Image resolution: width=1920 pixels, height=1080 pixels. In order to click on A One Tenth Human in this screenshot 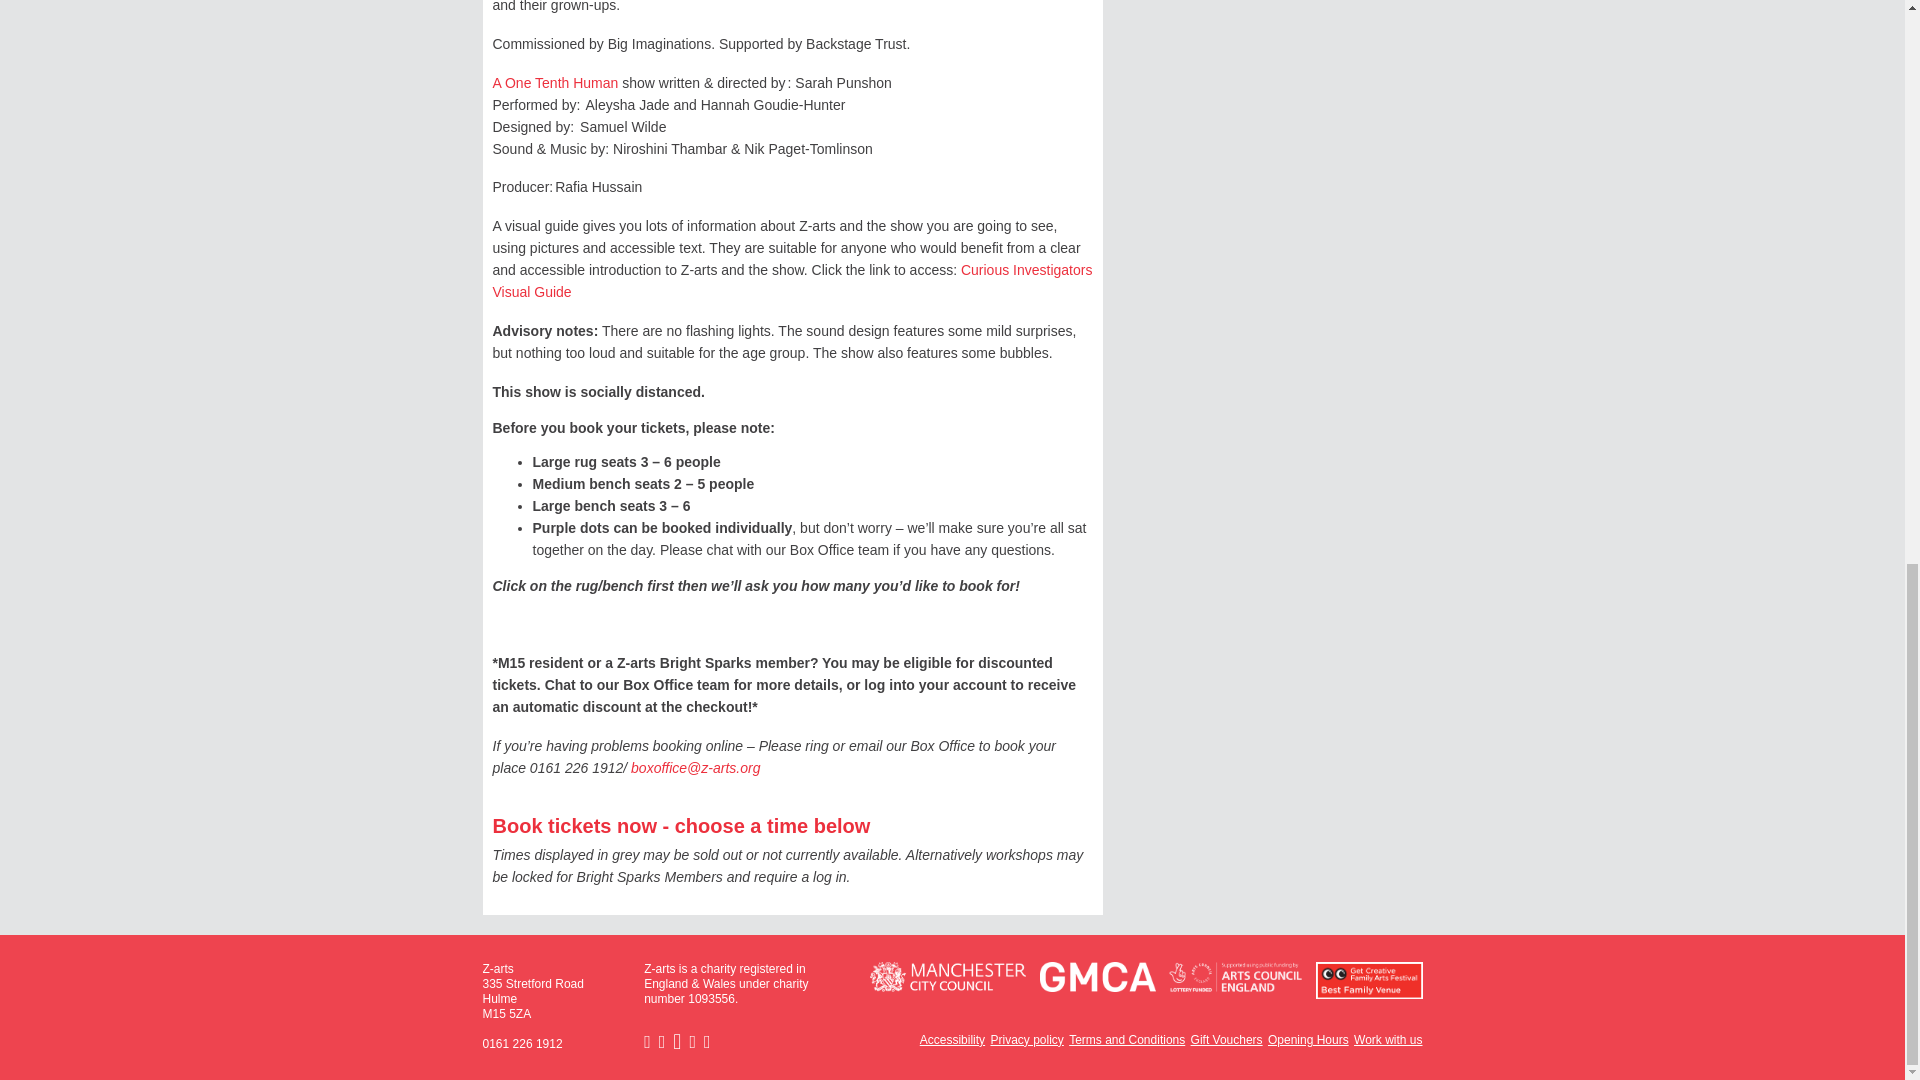, I will do `click(554, 82)`.